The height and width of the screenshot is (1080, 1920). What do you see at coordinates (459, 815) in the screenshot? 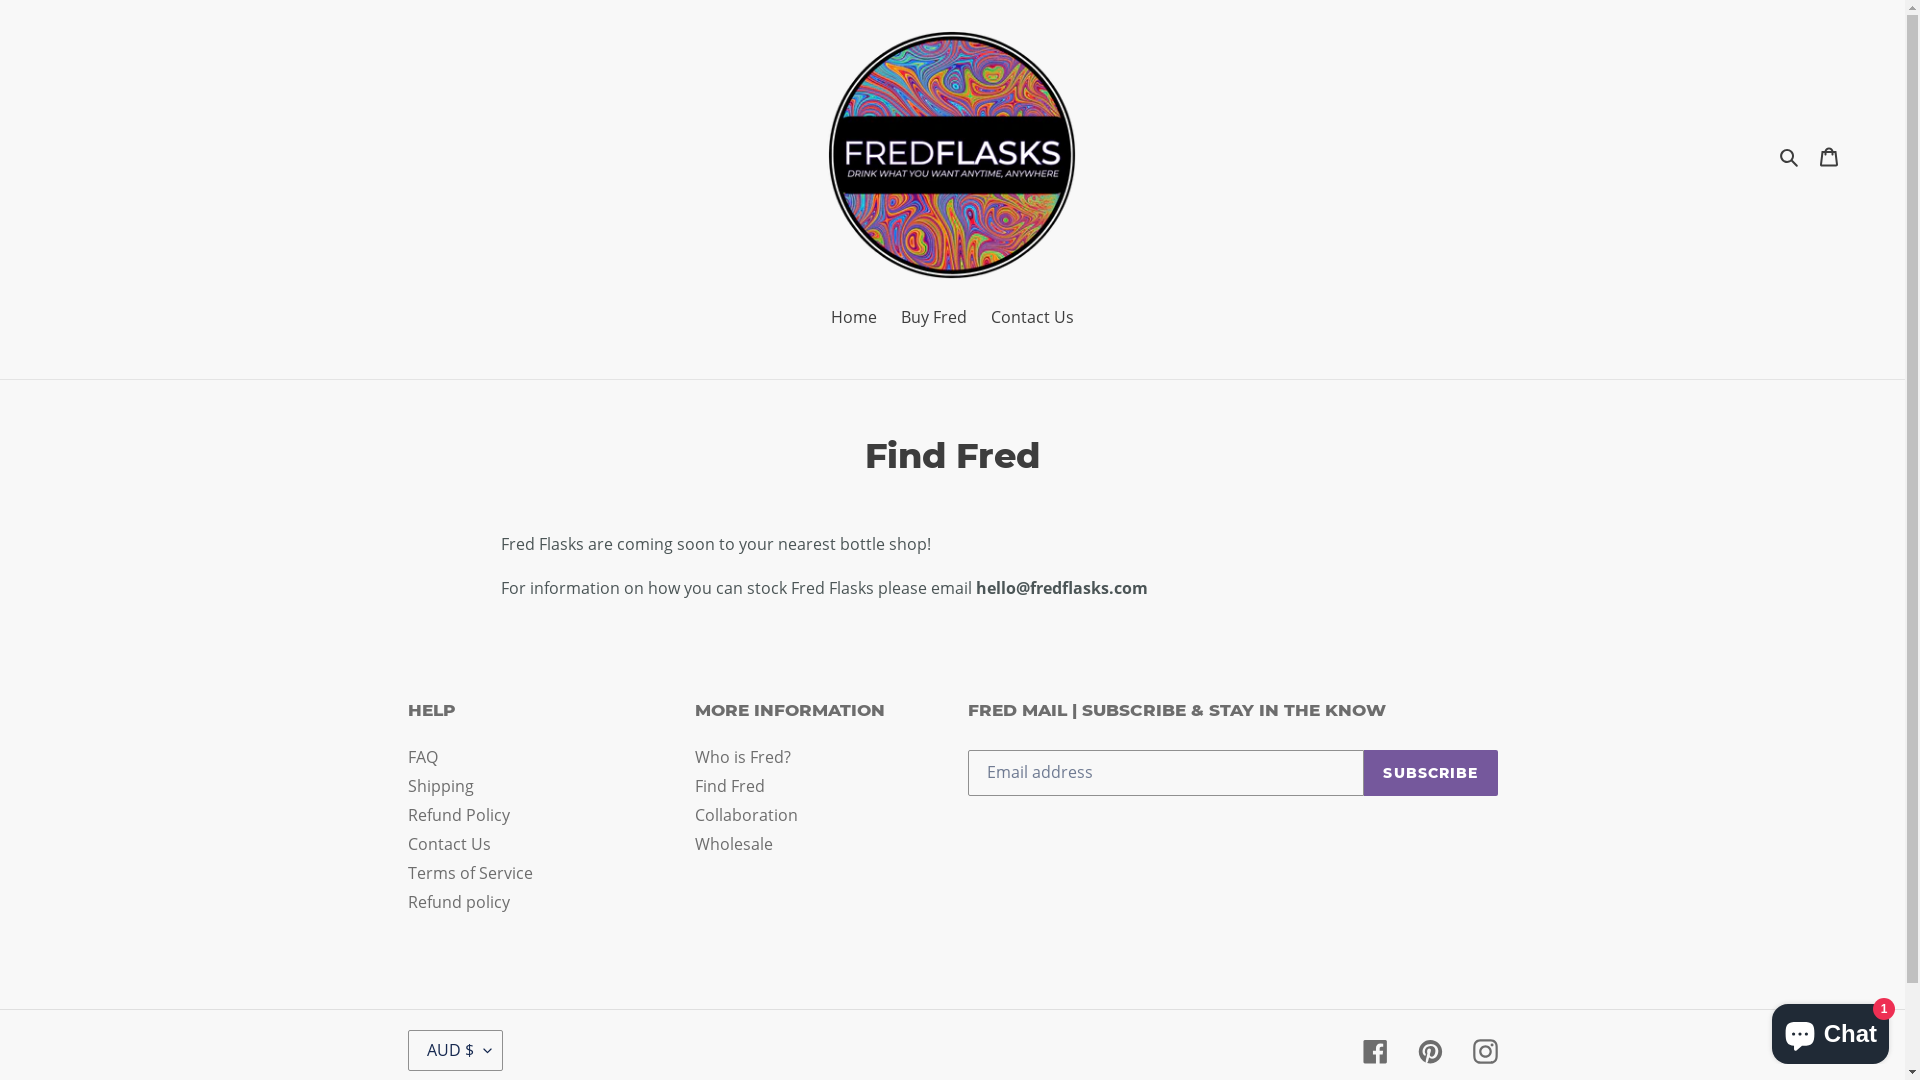
I see `Refund Policy` at bounding box center [459, 815].